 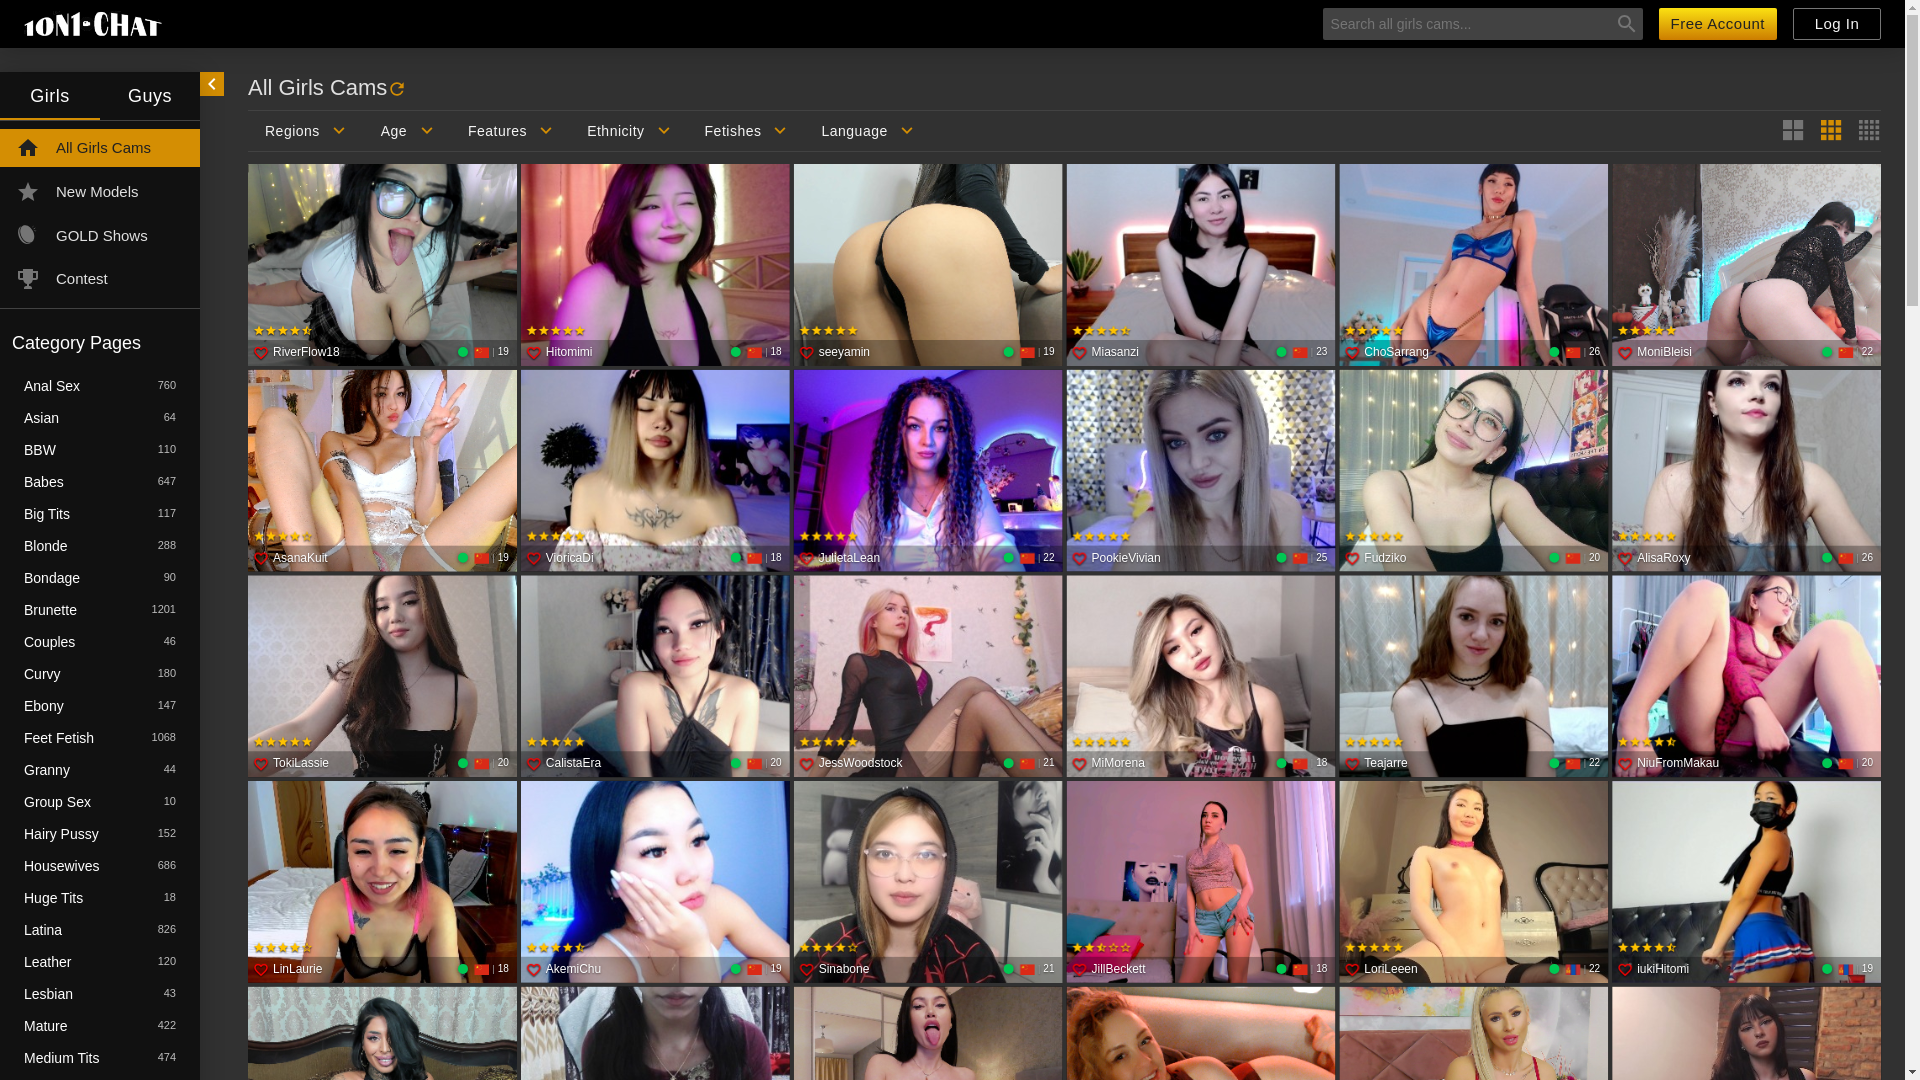 I want to click on Miasanzi
23, so click(x=1200, y=266).